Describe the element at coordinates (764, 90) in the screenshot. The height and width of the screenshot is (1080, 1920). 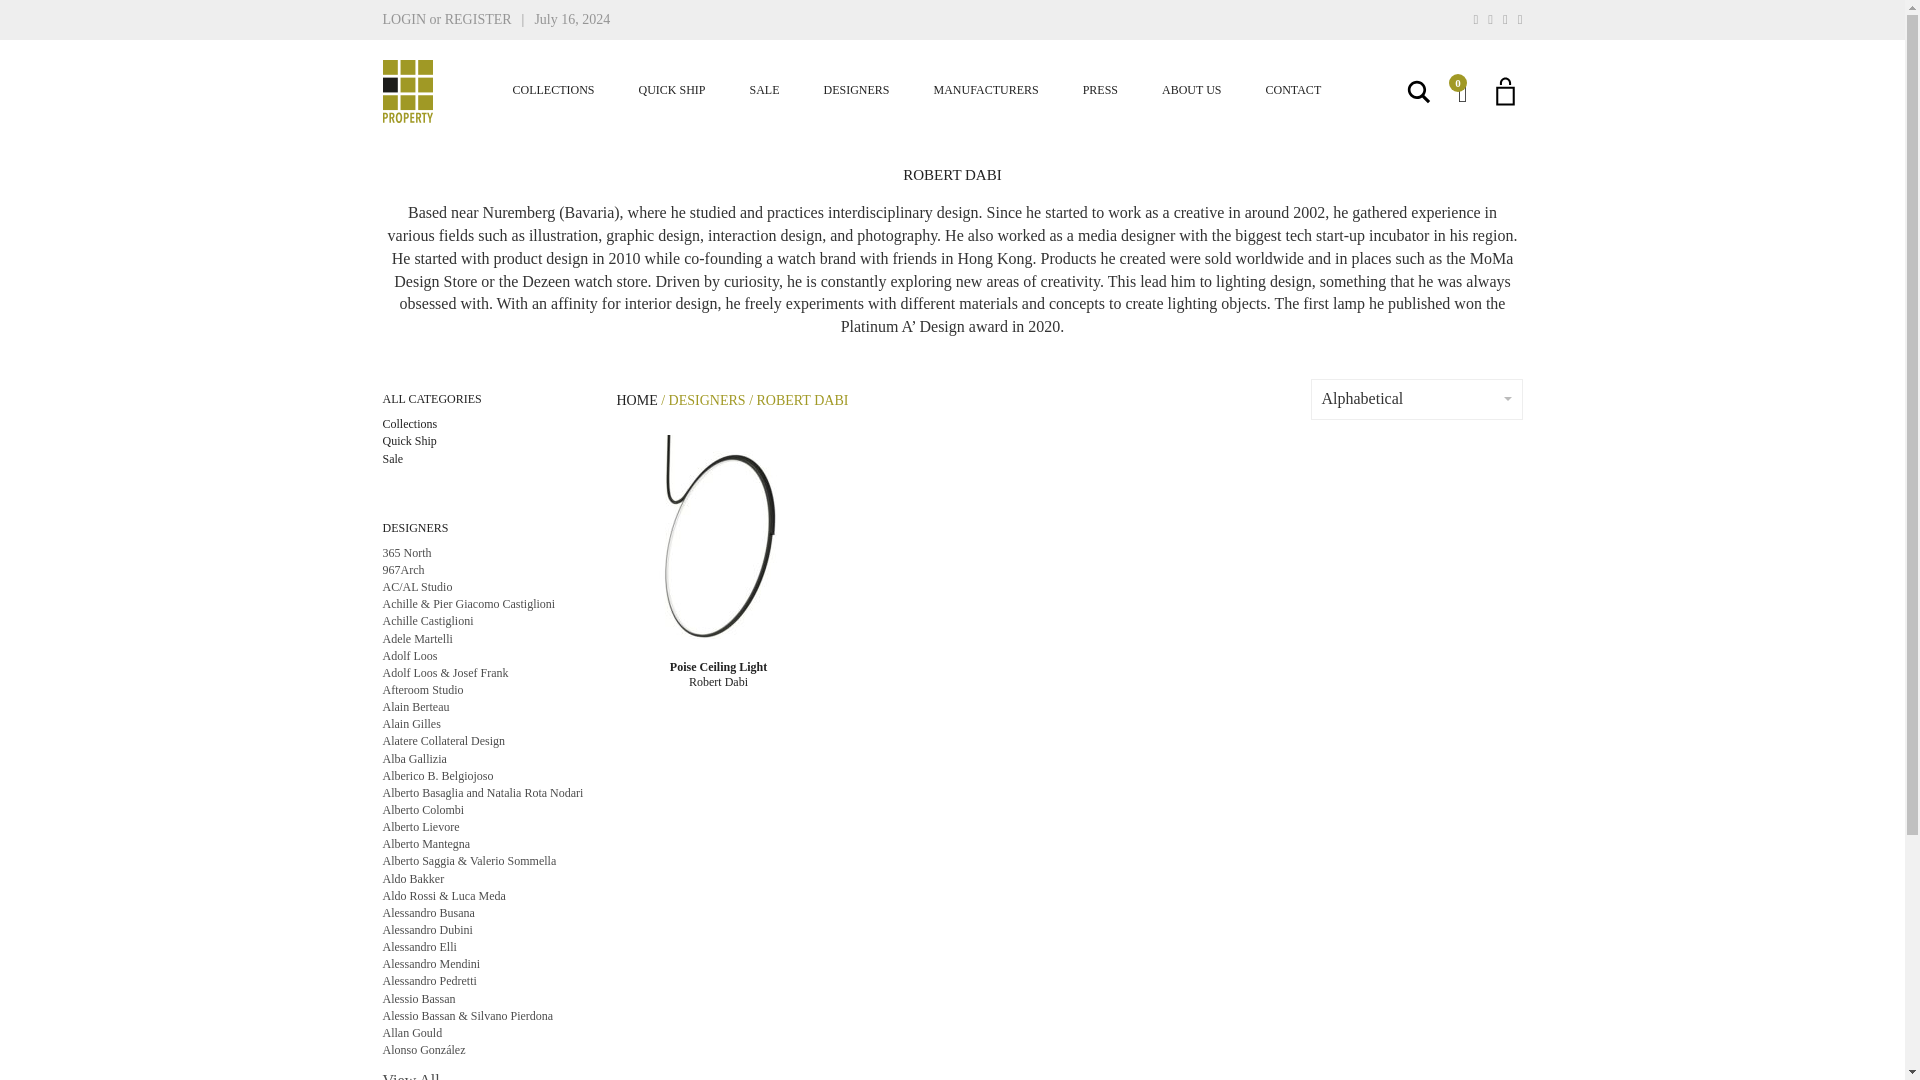
I see `SALE` at that location.